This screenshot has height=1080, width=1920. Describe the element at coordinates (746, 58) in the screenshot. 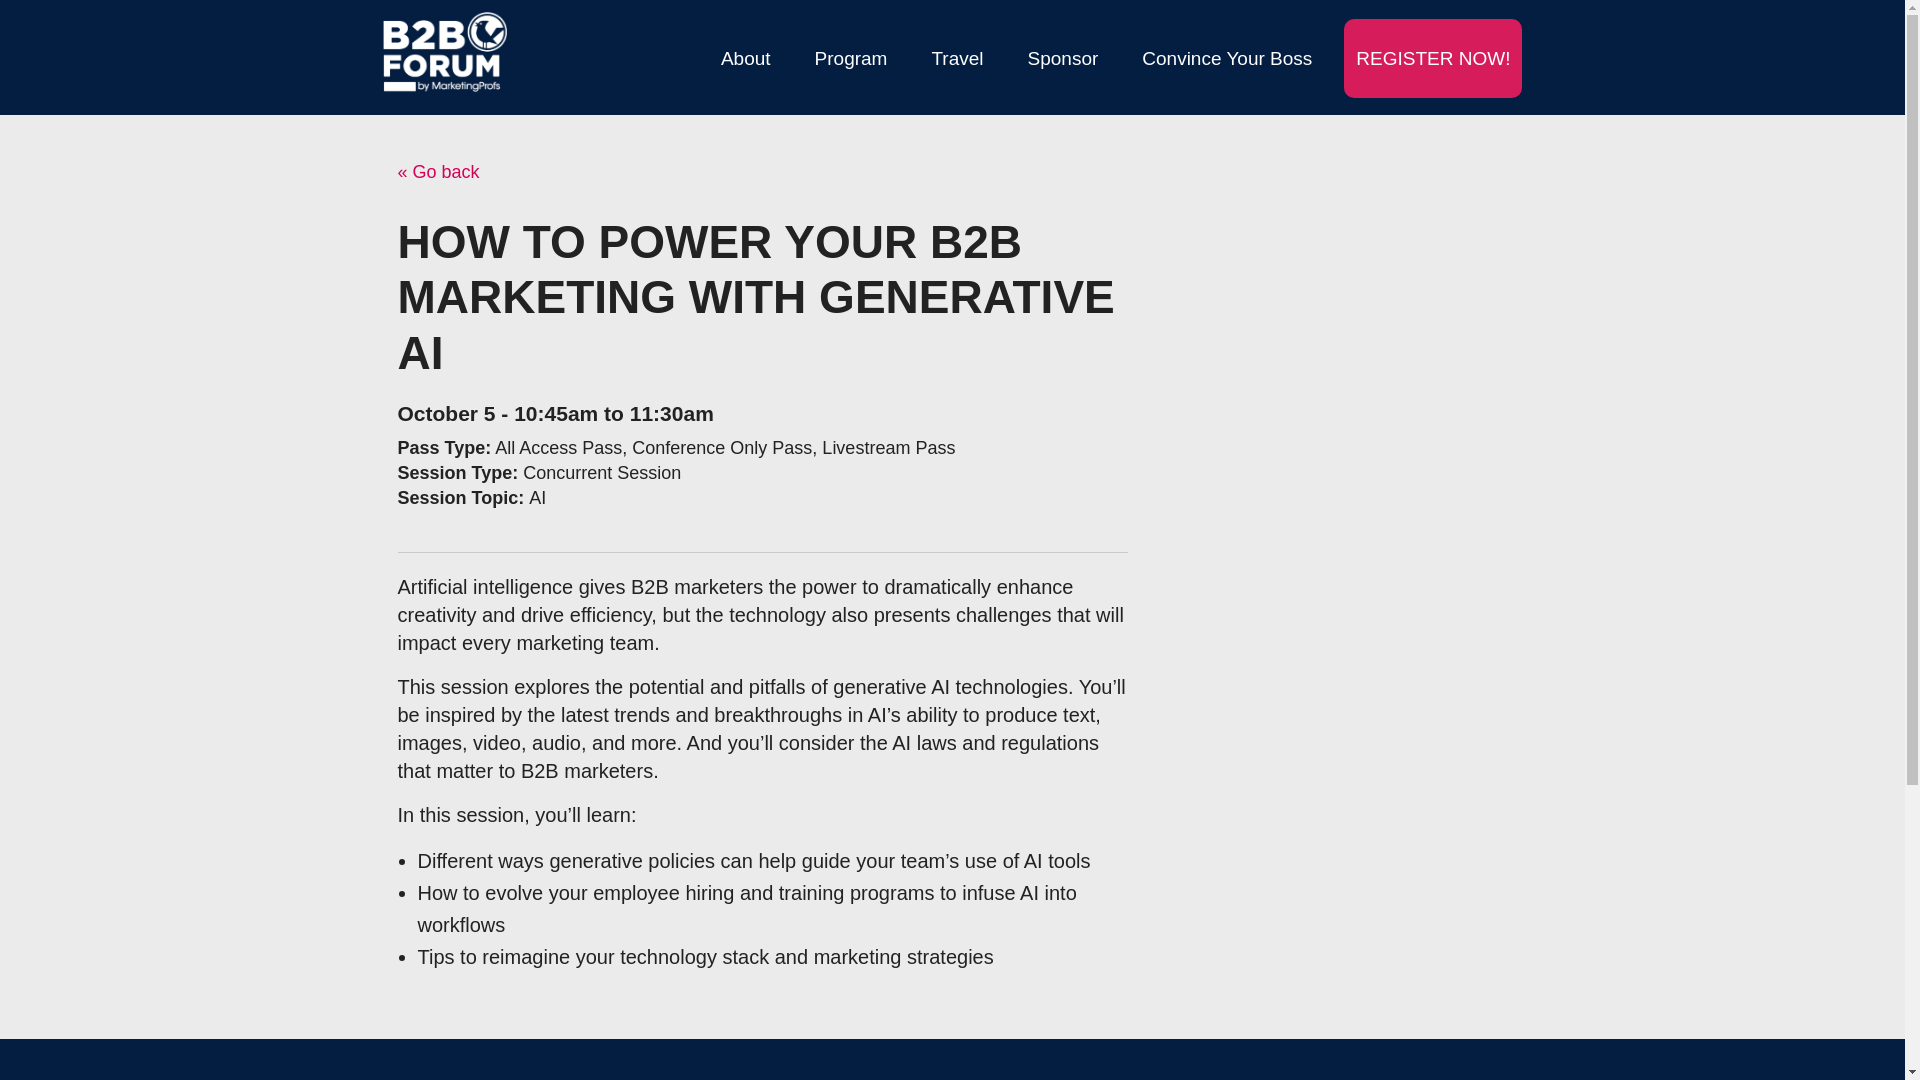

I see `About` at that location.